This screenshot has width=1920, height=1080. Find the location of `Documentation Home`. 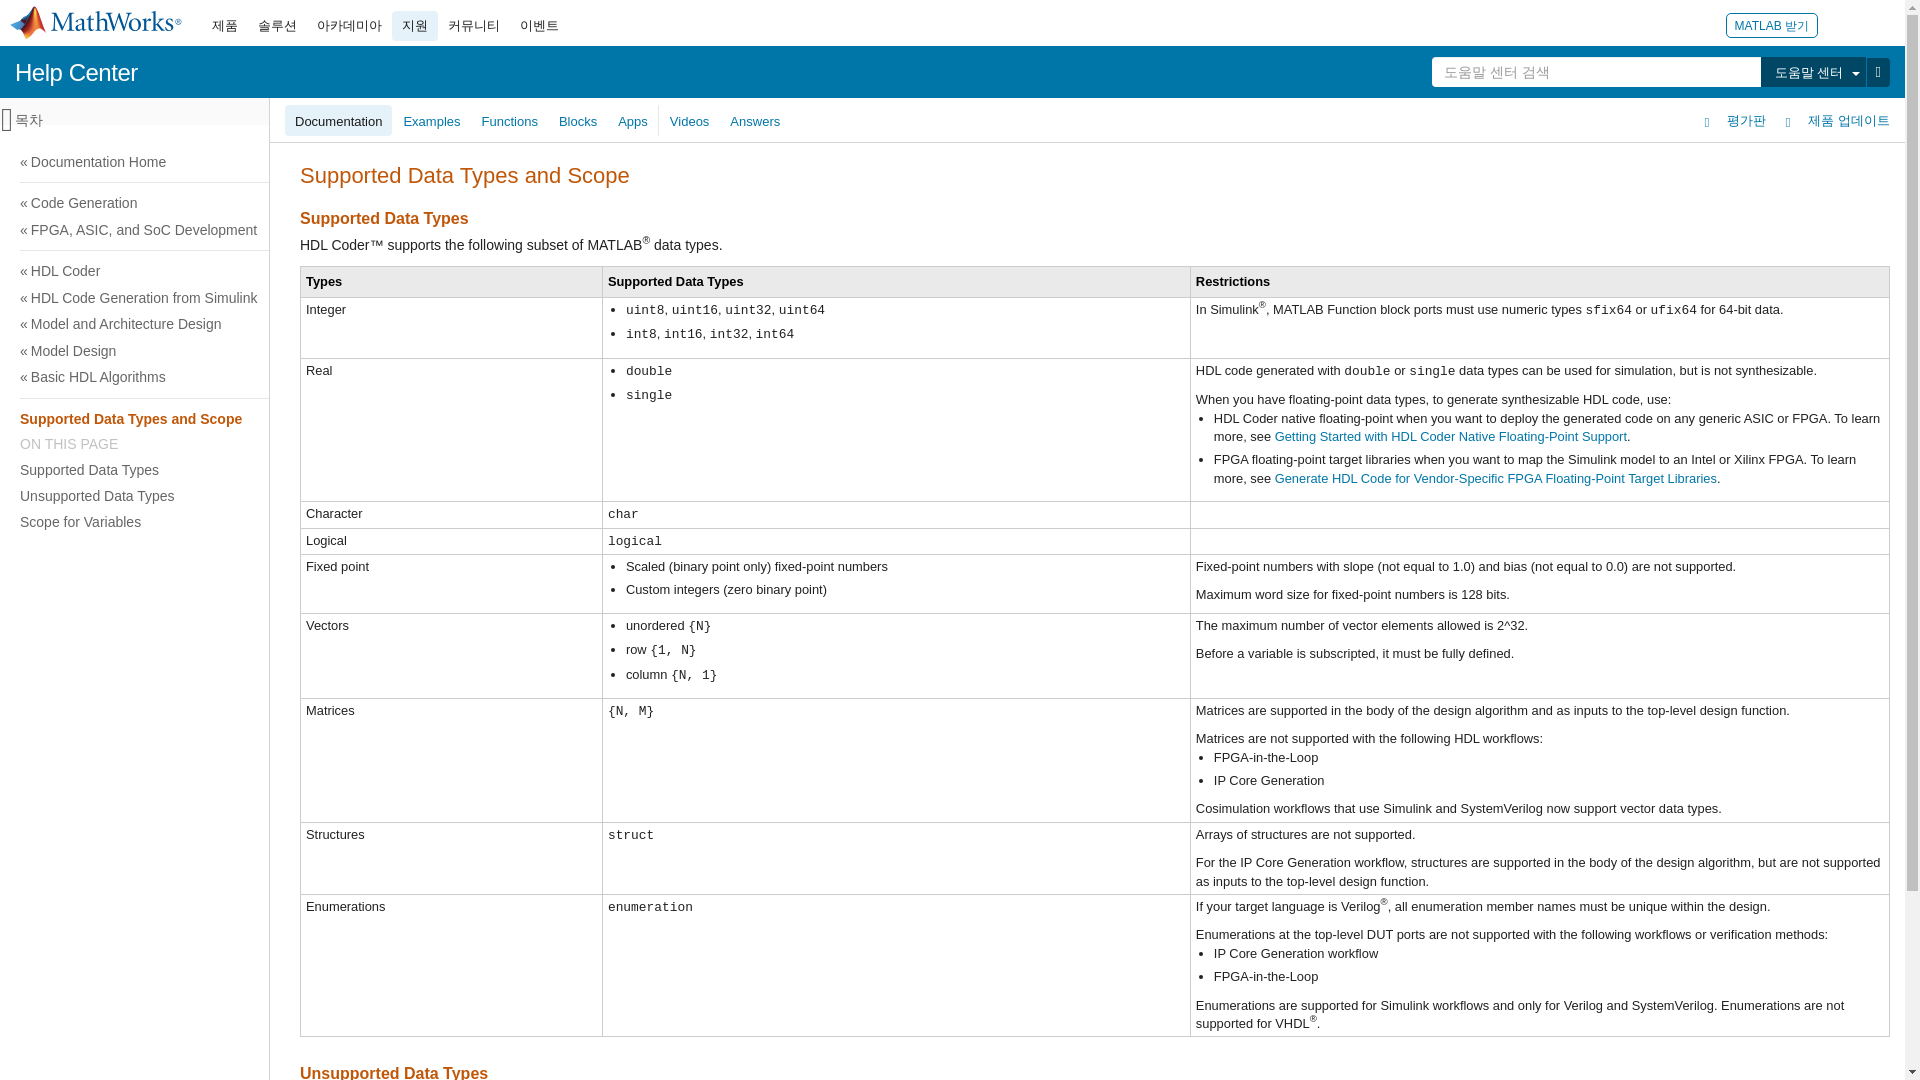

Documentation Home is located at coordinates (950, 162).